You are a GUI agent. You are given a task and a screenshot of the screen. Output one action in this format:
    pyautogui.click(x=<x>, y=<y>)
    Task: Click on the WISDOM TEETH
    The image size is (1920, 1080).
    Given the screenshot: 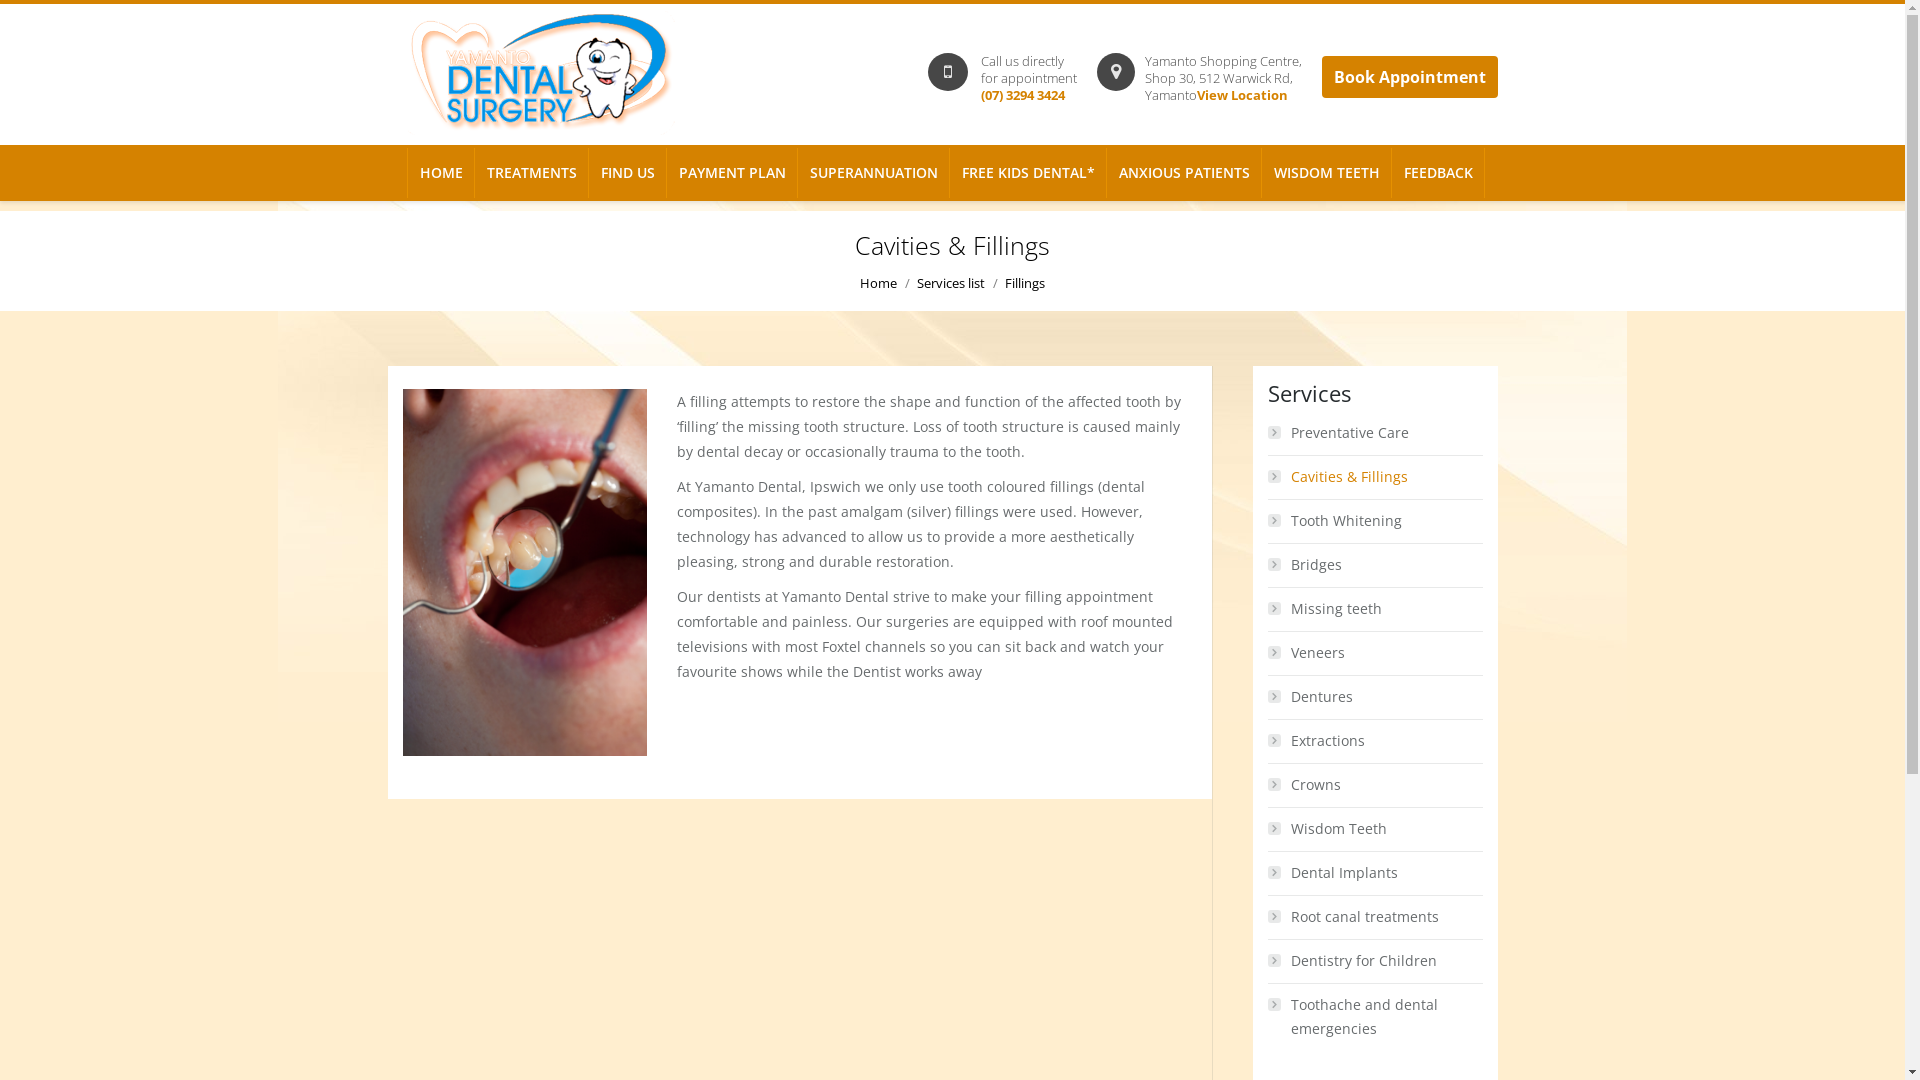 What is the action you would take?
    pyautogui.click(x=1327, y=173)
    